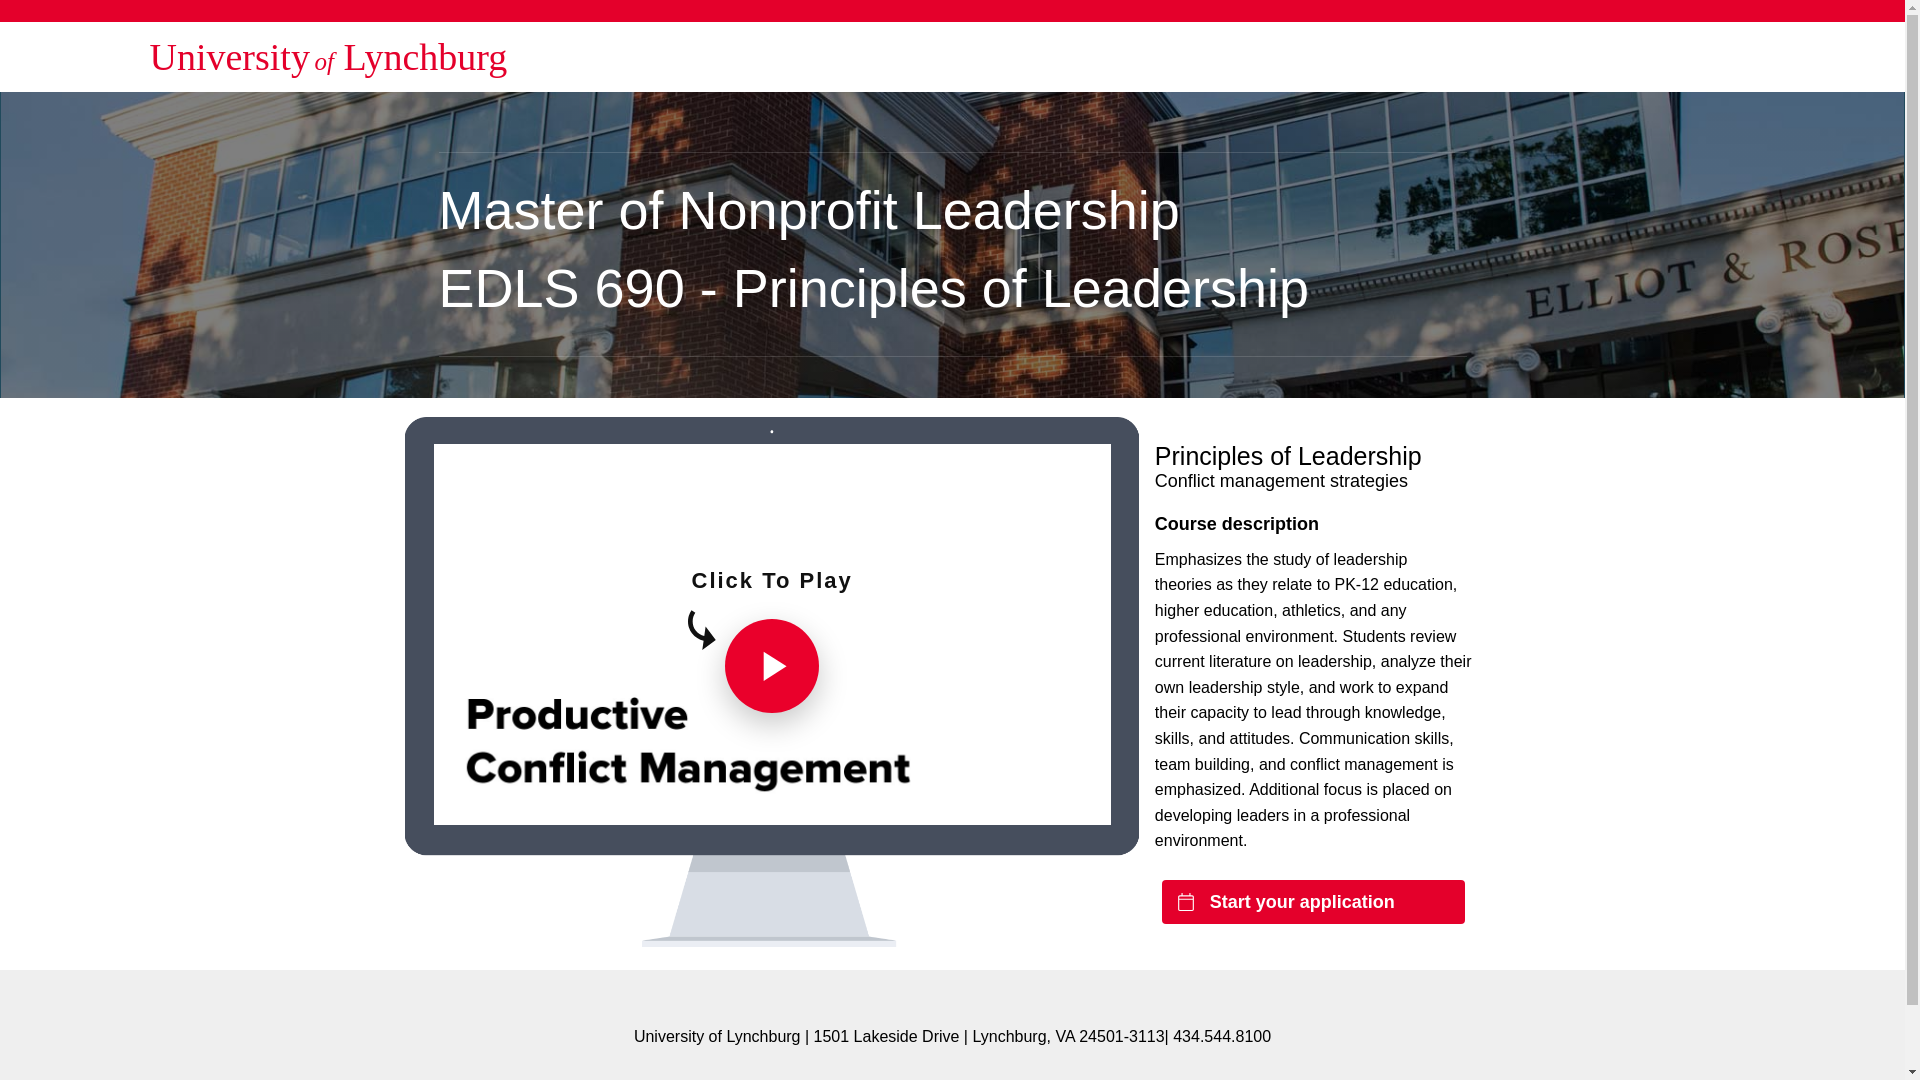 Image resolution: width=1920 pixels, height=1080 pixels. I want to click on University of Lynchburg, so click(328, 56).